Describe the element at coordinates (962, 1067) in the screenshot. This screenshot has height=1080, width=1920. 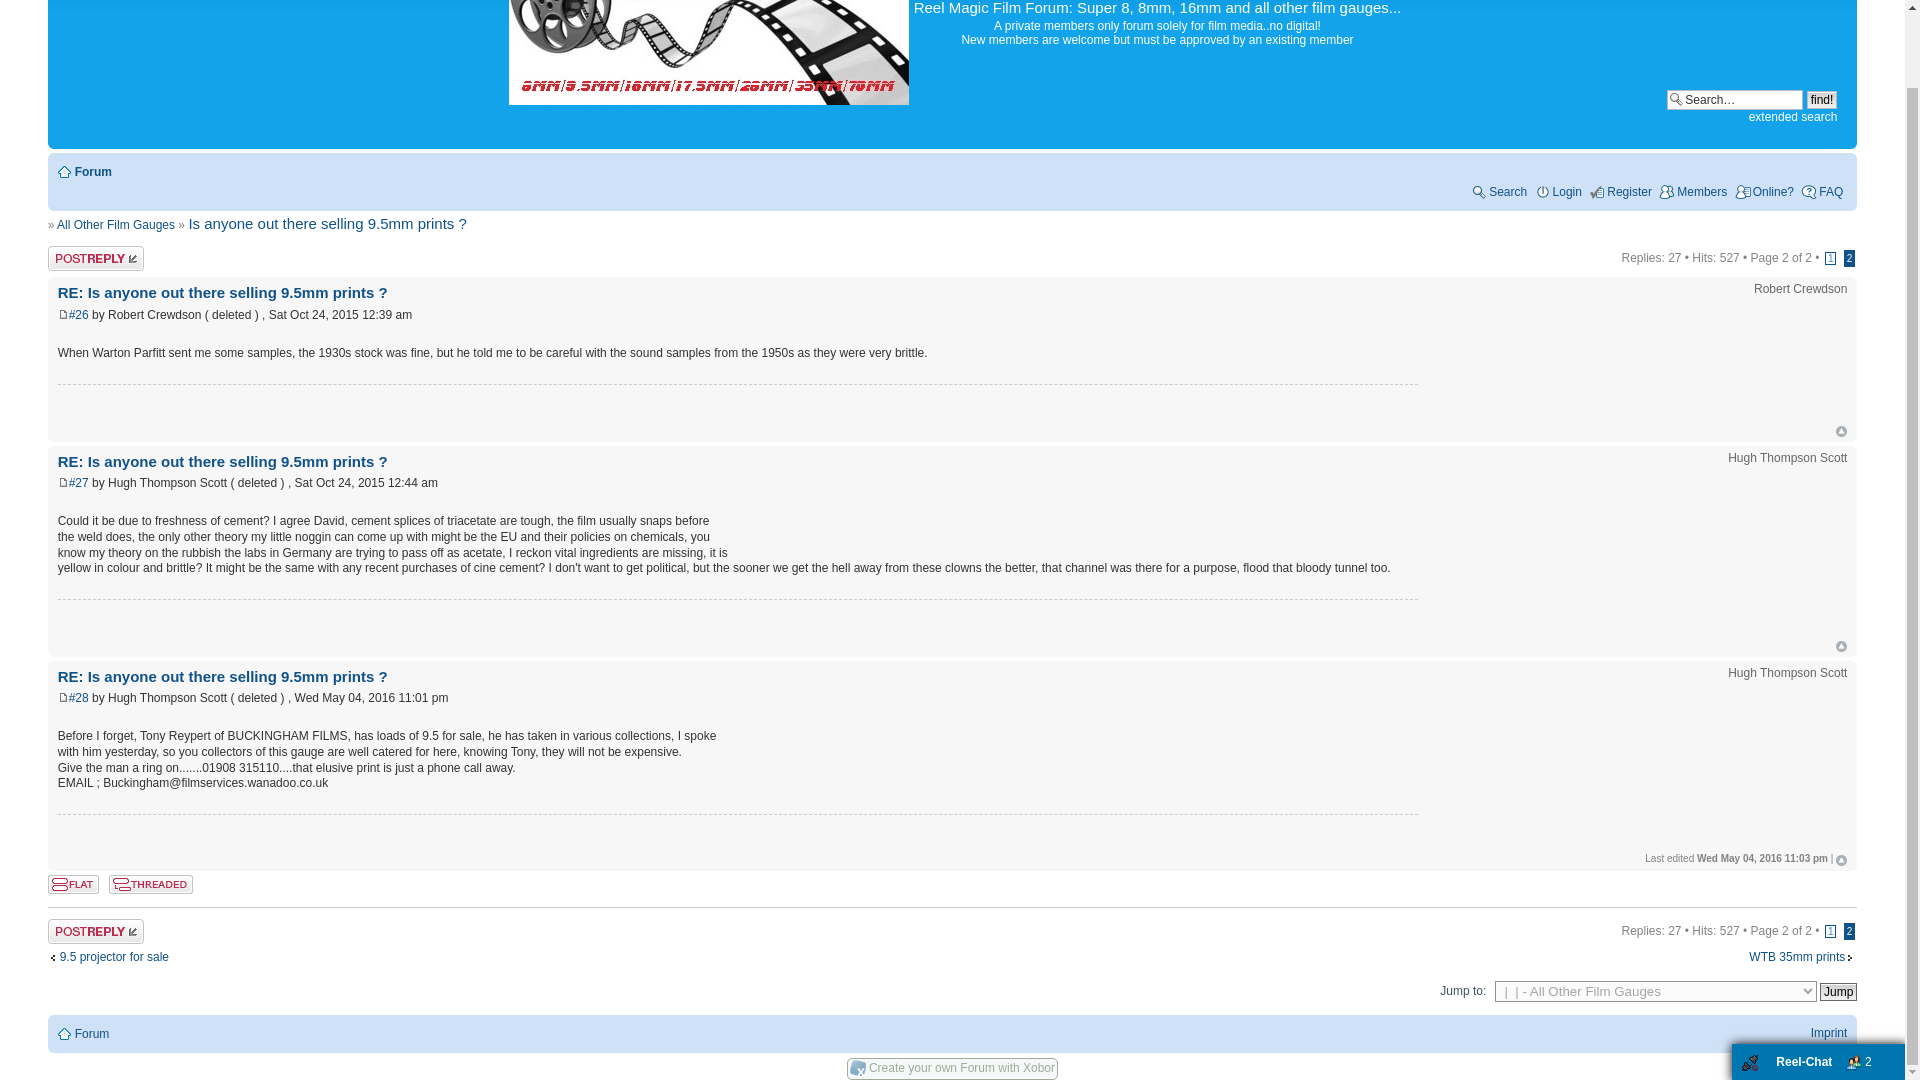
I see `Create your own Forum with Xobor` at that location.